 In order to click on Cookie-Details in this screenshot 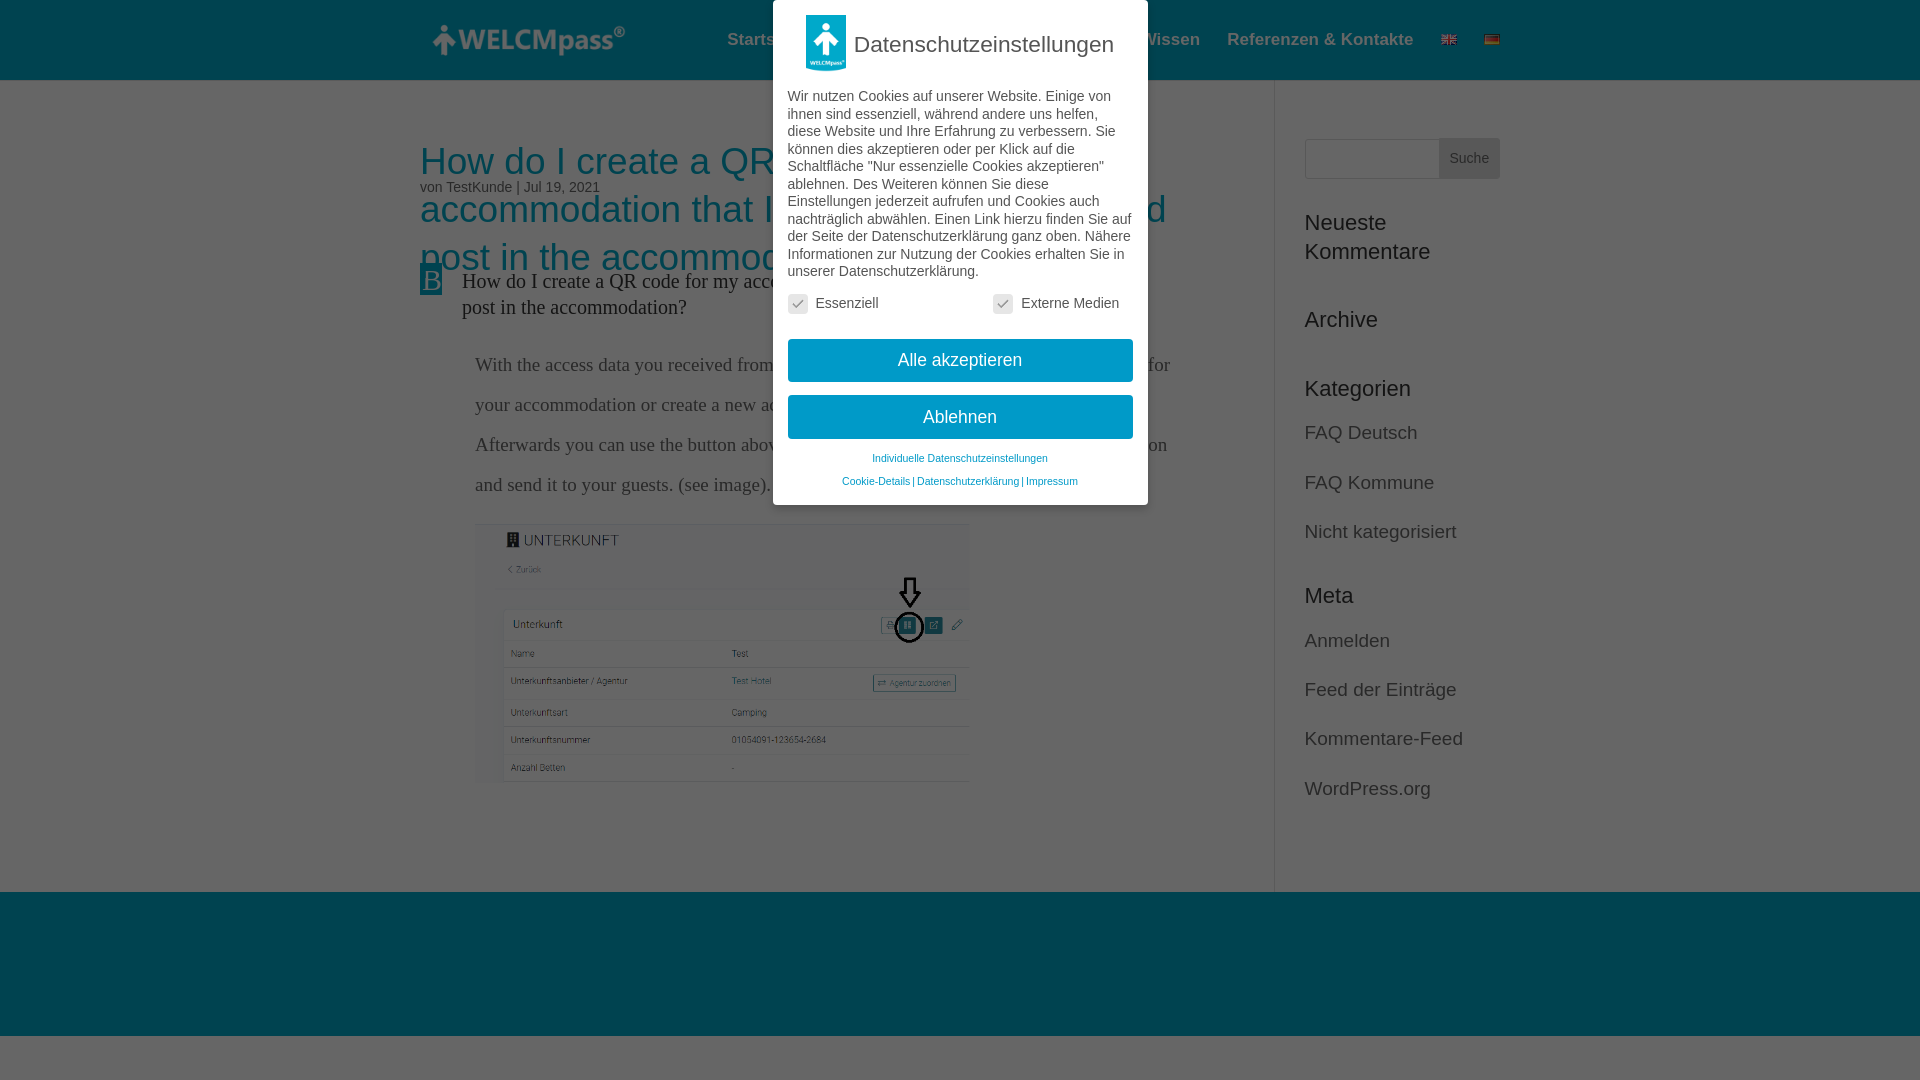, I will do `click(876, 481)`.